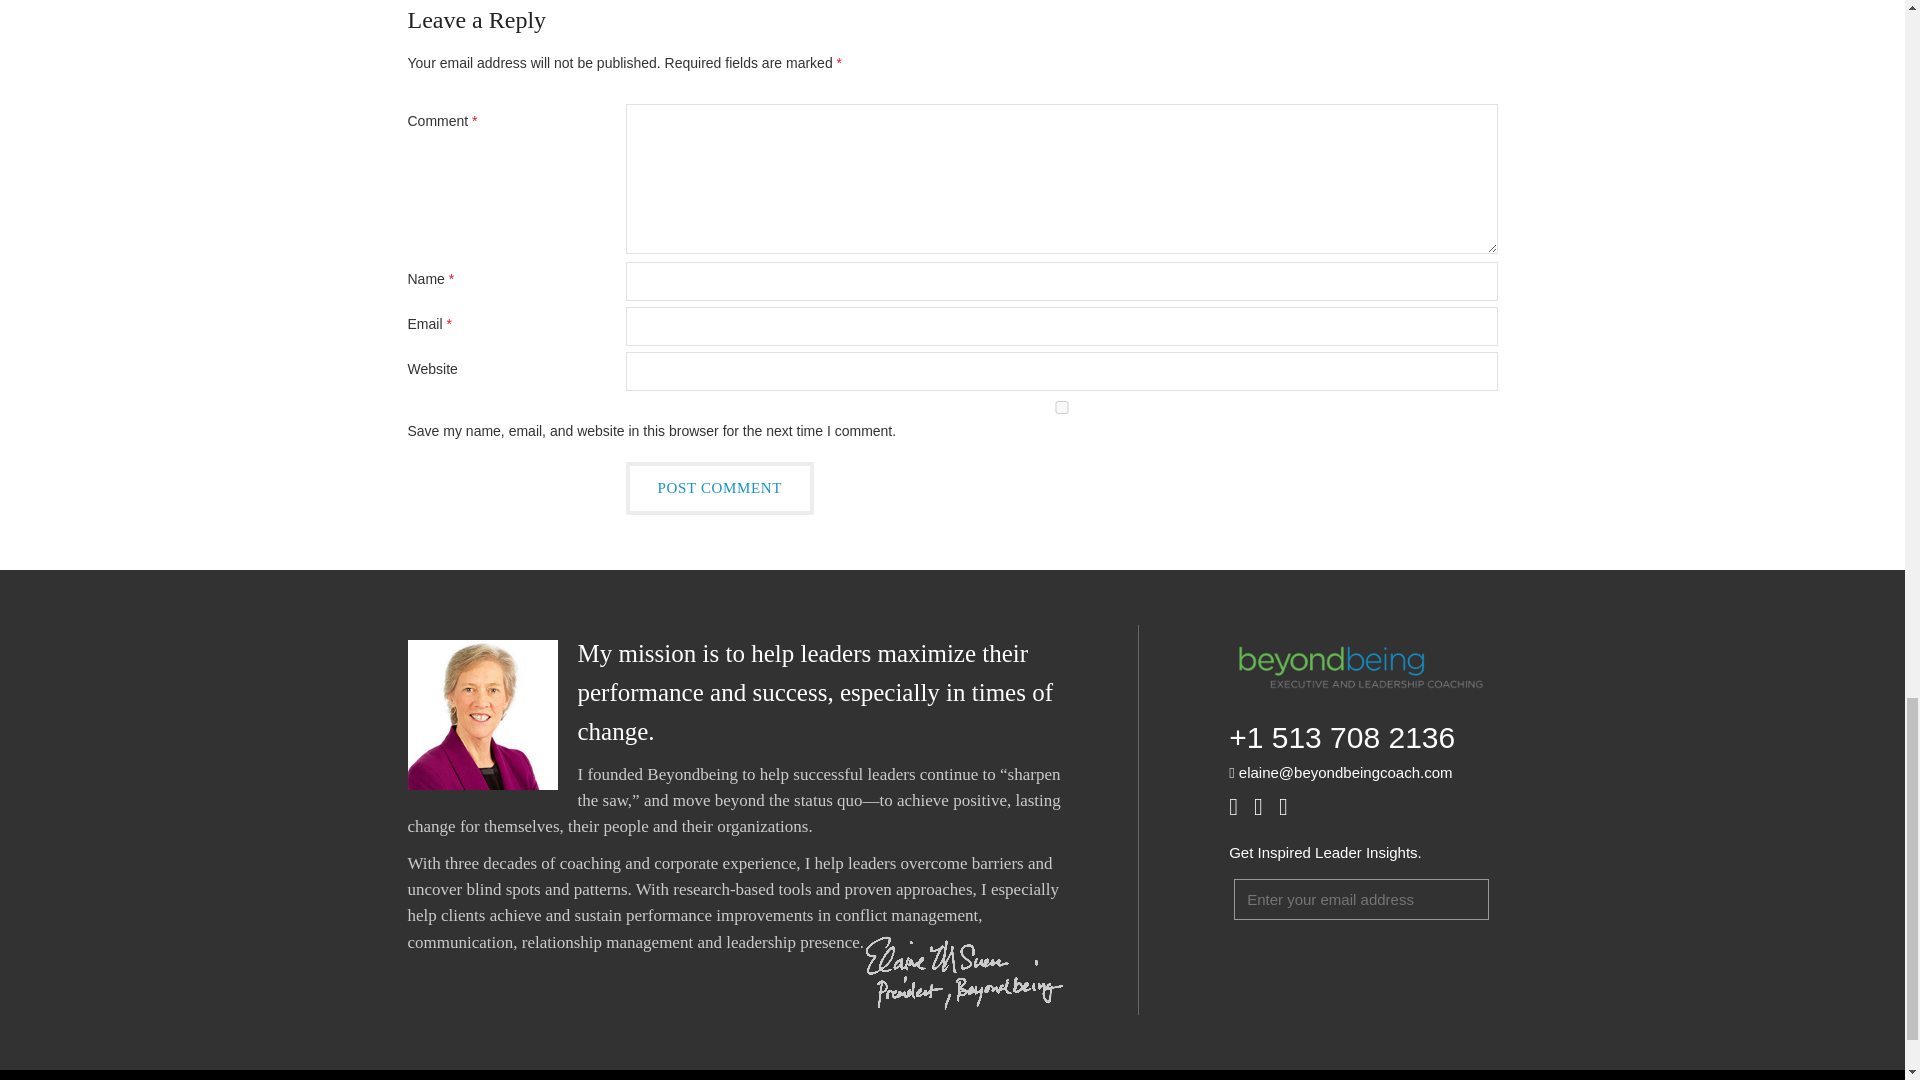 This screenshot has width=1920, height=1080. Describe the element at coordinates (1061, 406) in the screenshot. I see `yes` at that location.